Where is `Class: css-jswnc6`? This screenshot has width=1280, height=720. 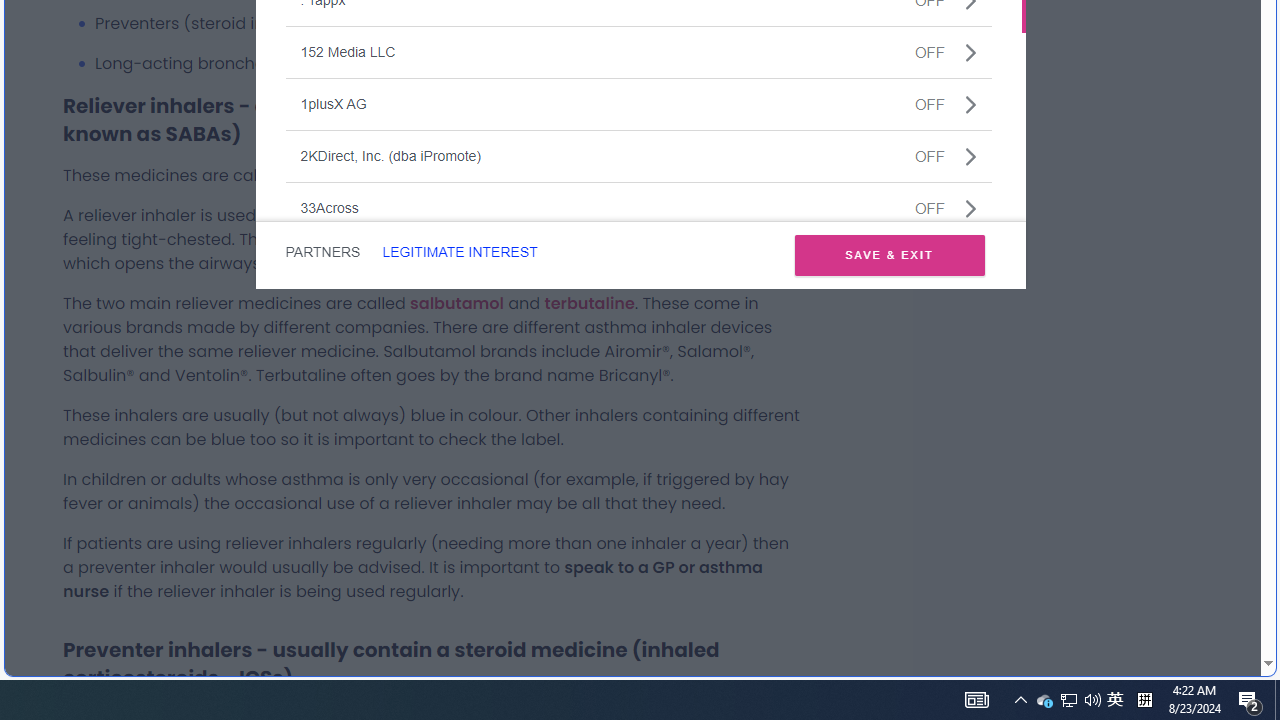 Class: css-jswnc6 is located at coordinates (970, 208).